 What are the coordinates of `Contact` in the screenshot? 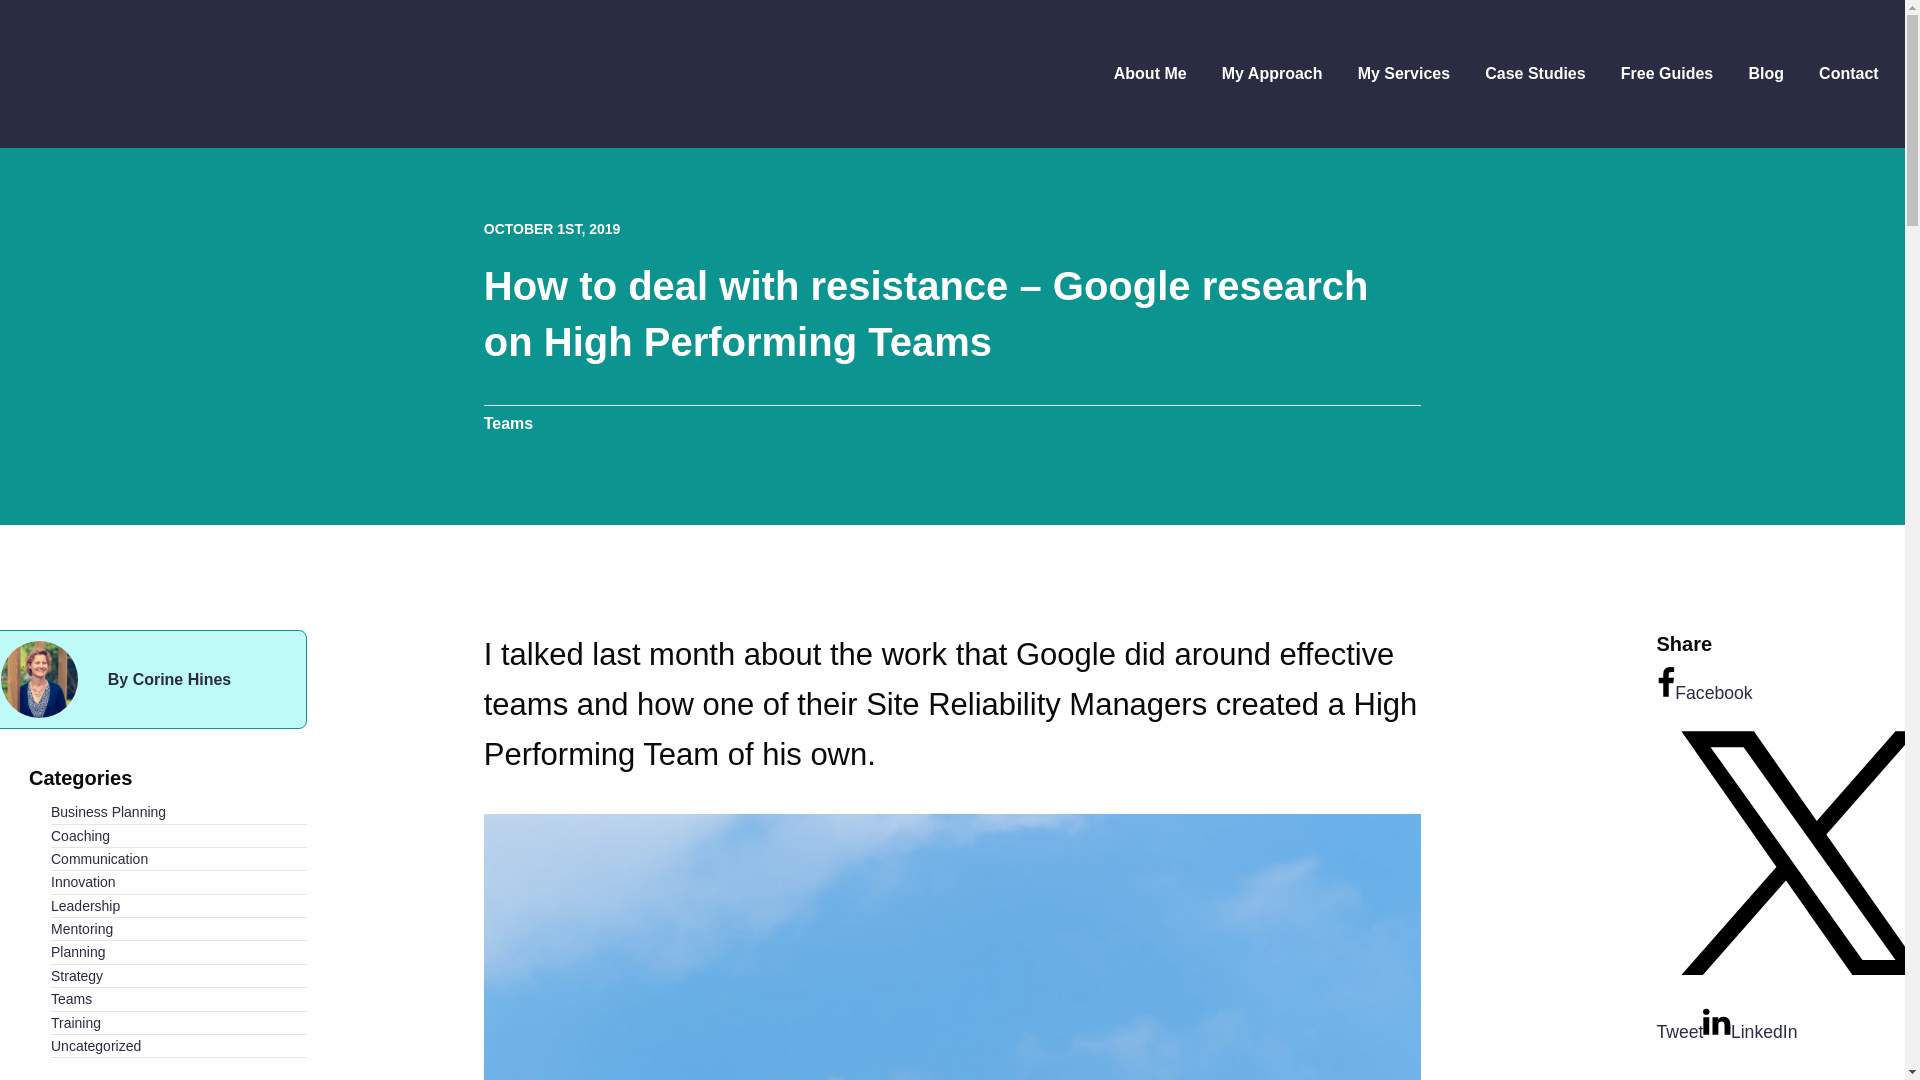 It's located at (1849, 72).